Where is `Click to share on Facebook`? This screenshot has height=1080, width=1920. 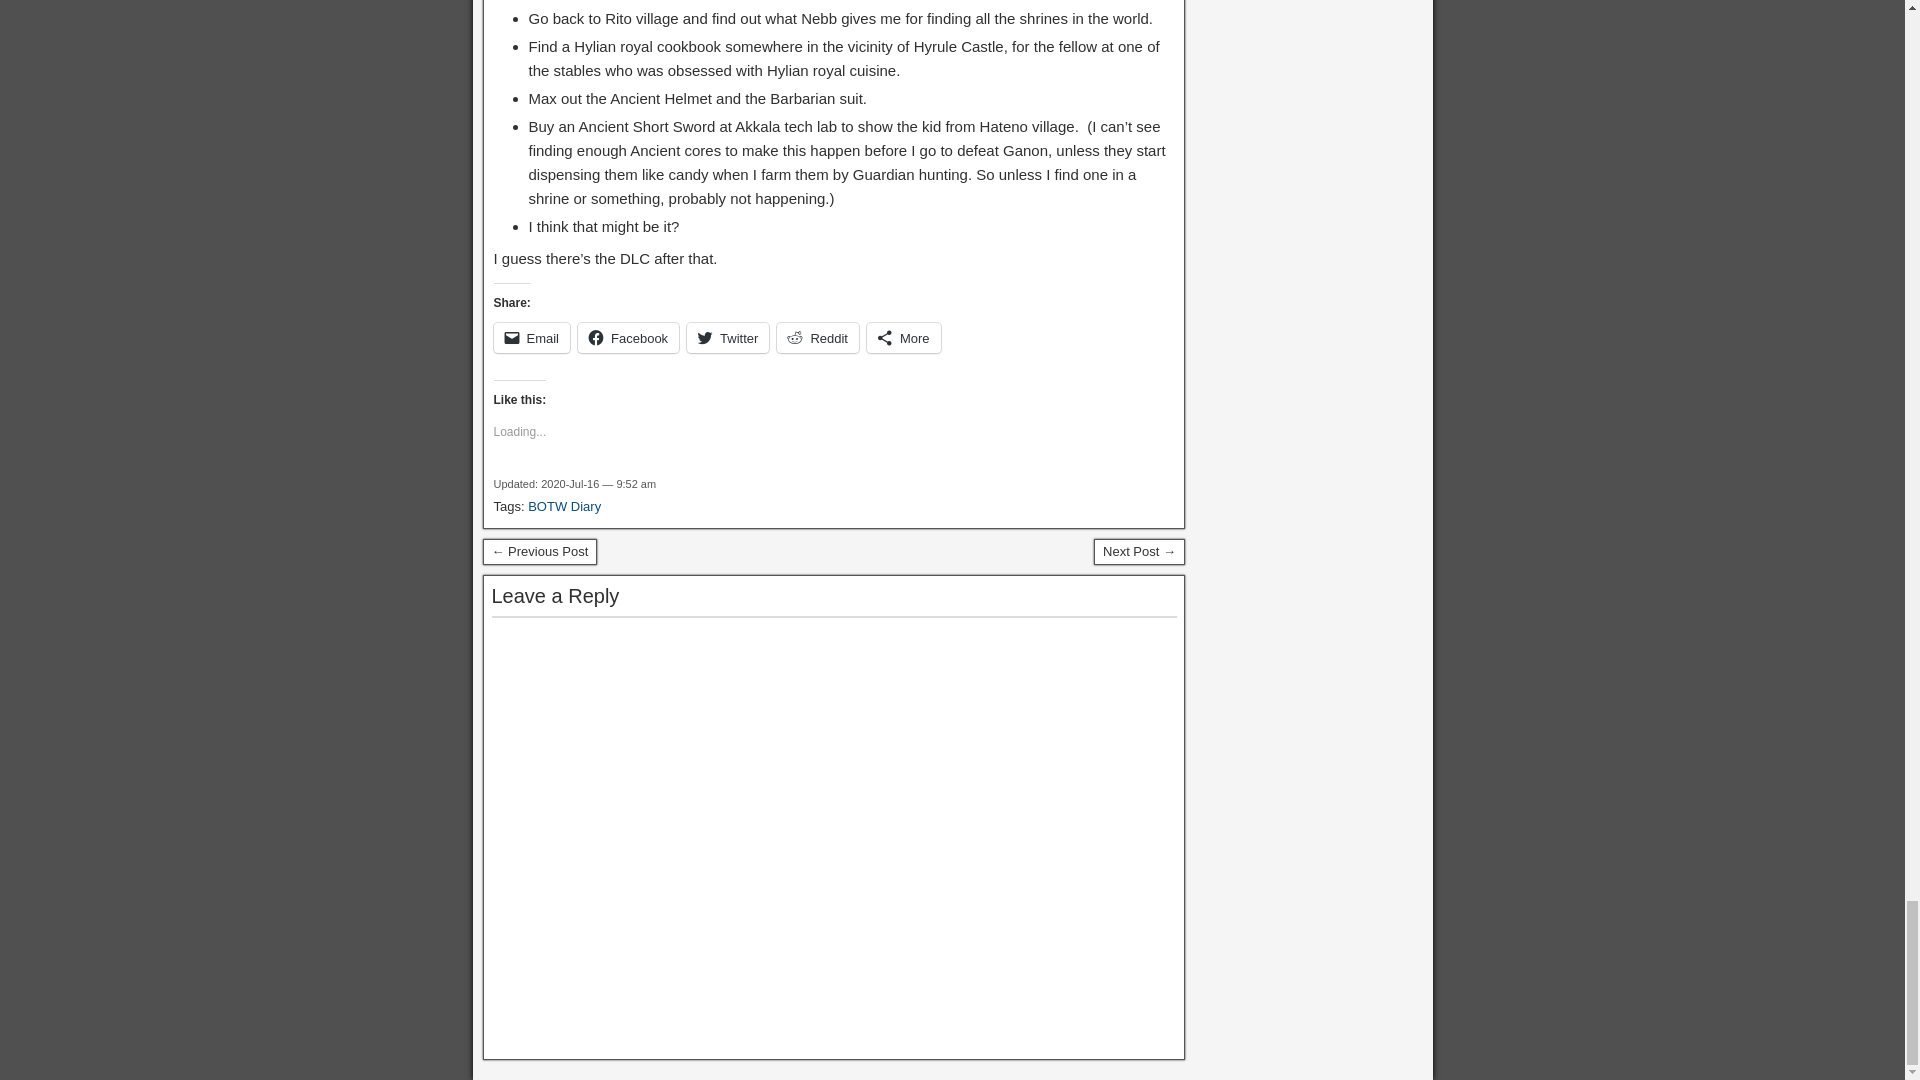
Click to share on Facebook is located at coordinates (628, 338).